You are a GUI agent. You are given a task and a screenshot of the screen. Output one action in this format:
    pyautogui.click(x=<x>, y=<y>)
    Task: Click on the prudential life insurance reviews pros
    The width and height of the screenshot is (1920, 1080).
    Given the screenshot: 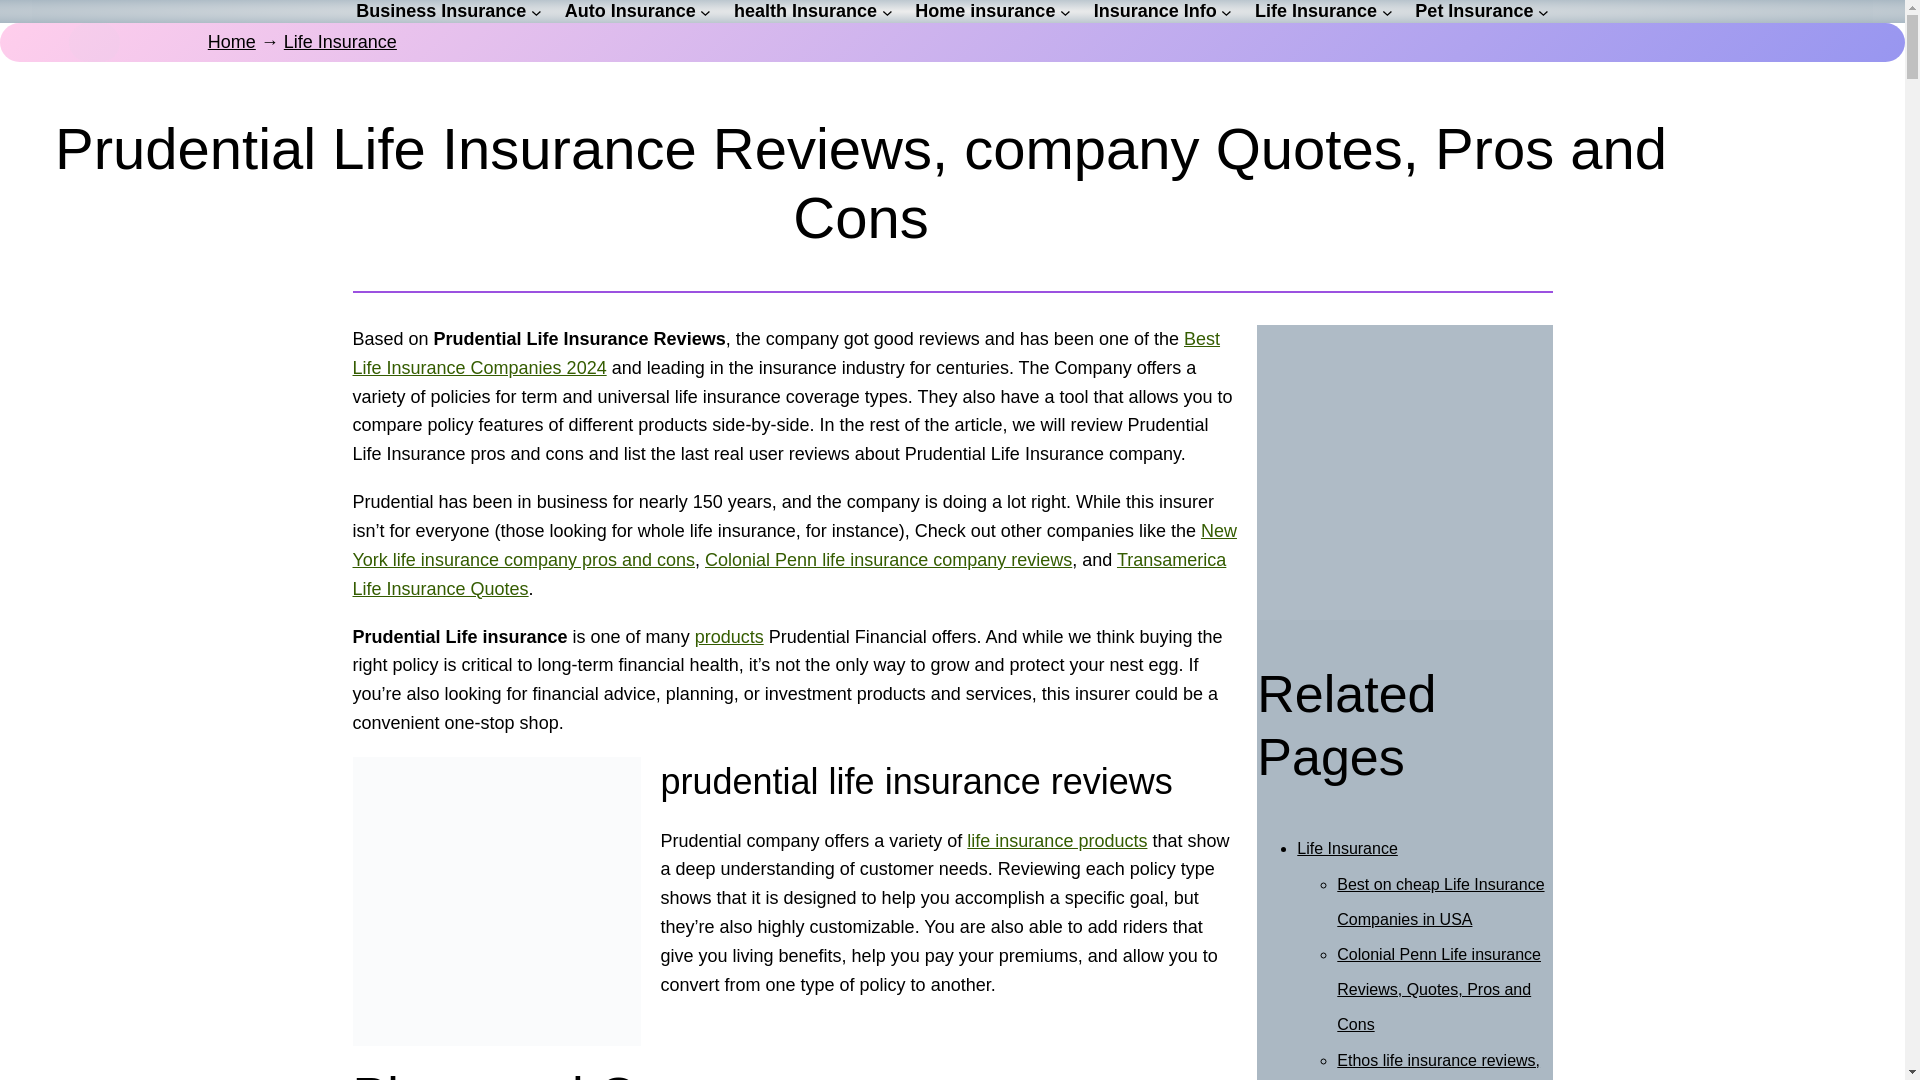 What is the action you would take?
    pyautogui.click(x=496, y=902)
    